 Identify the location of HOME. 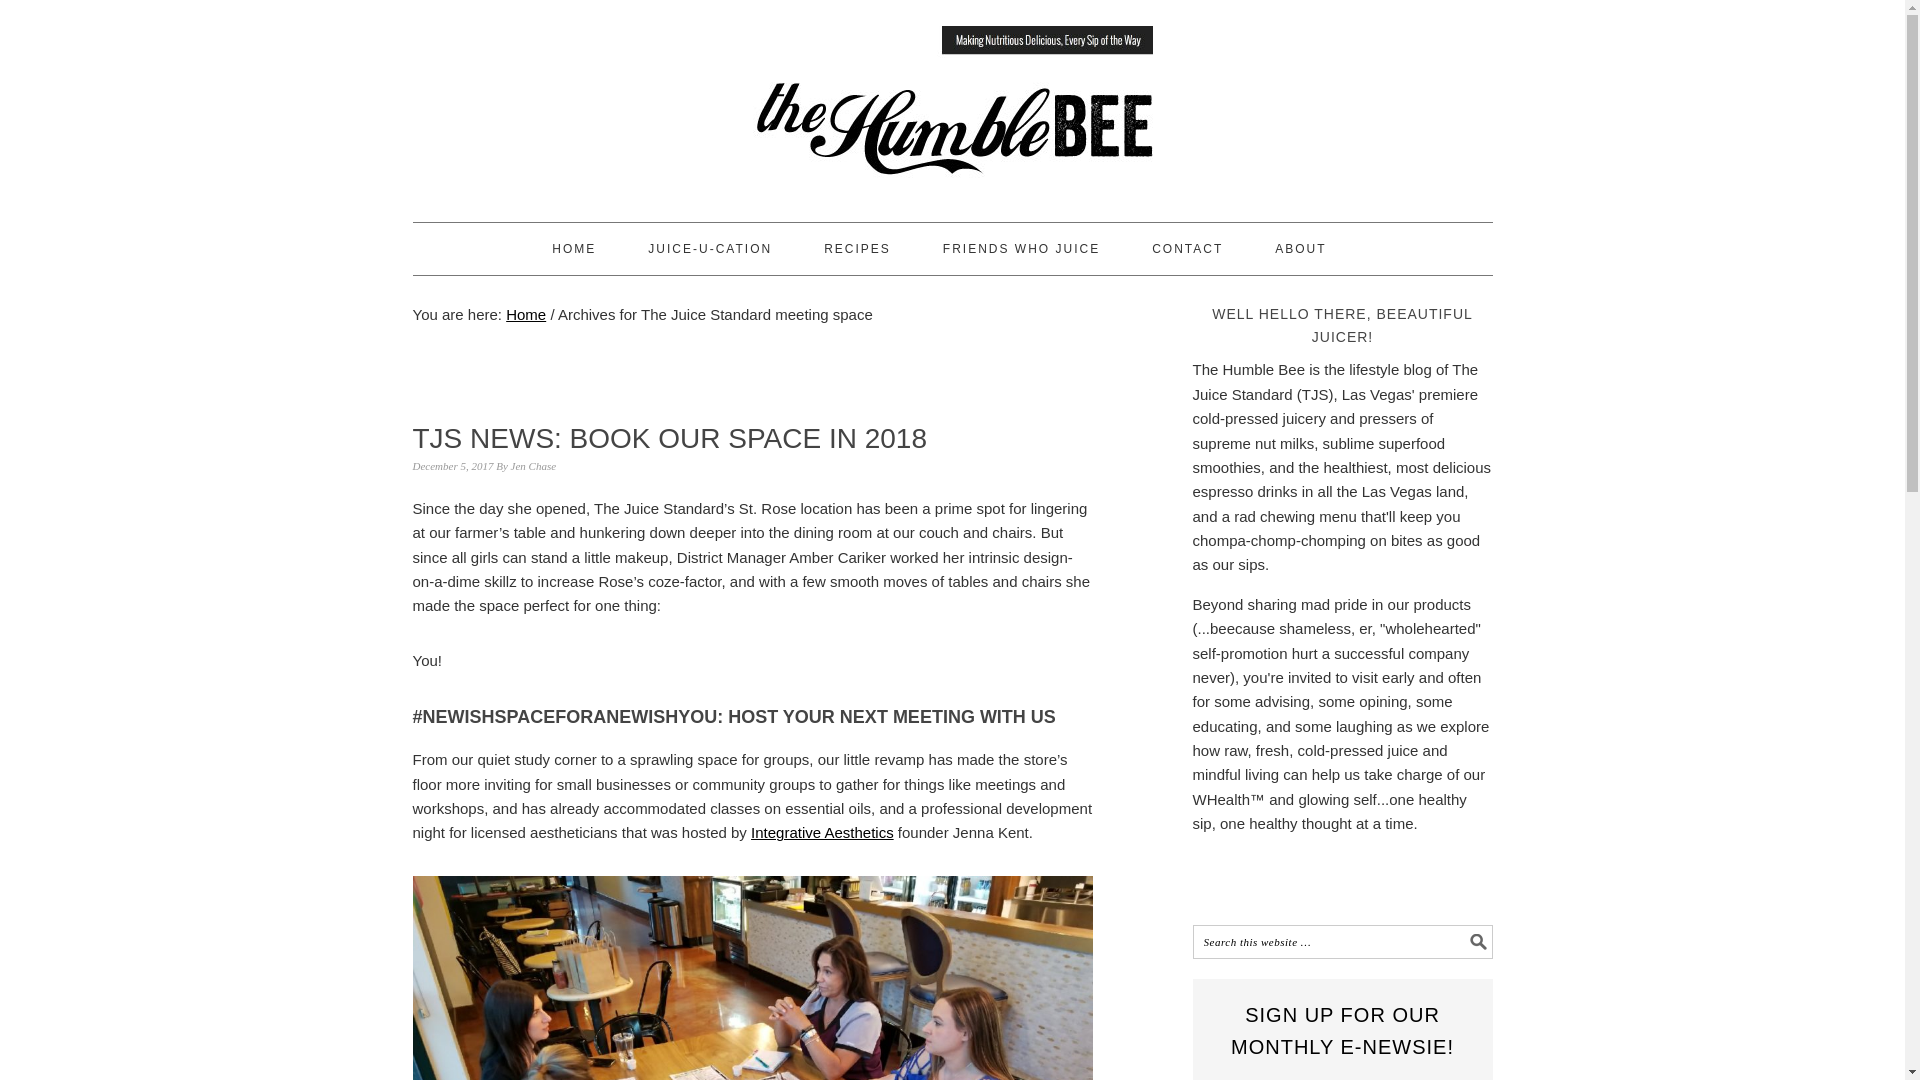
(573, 248).